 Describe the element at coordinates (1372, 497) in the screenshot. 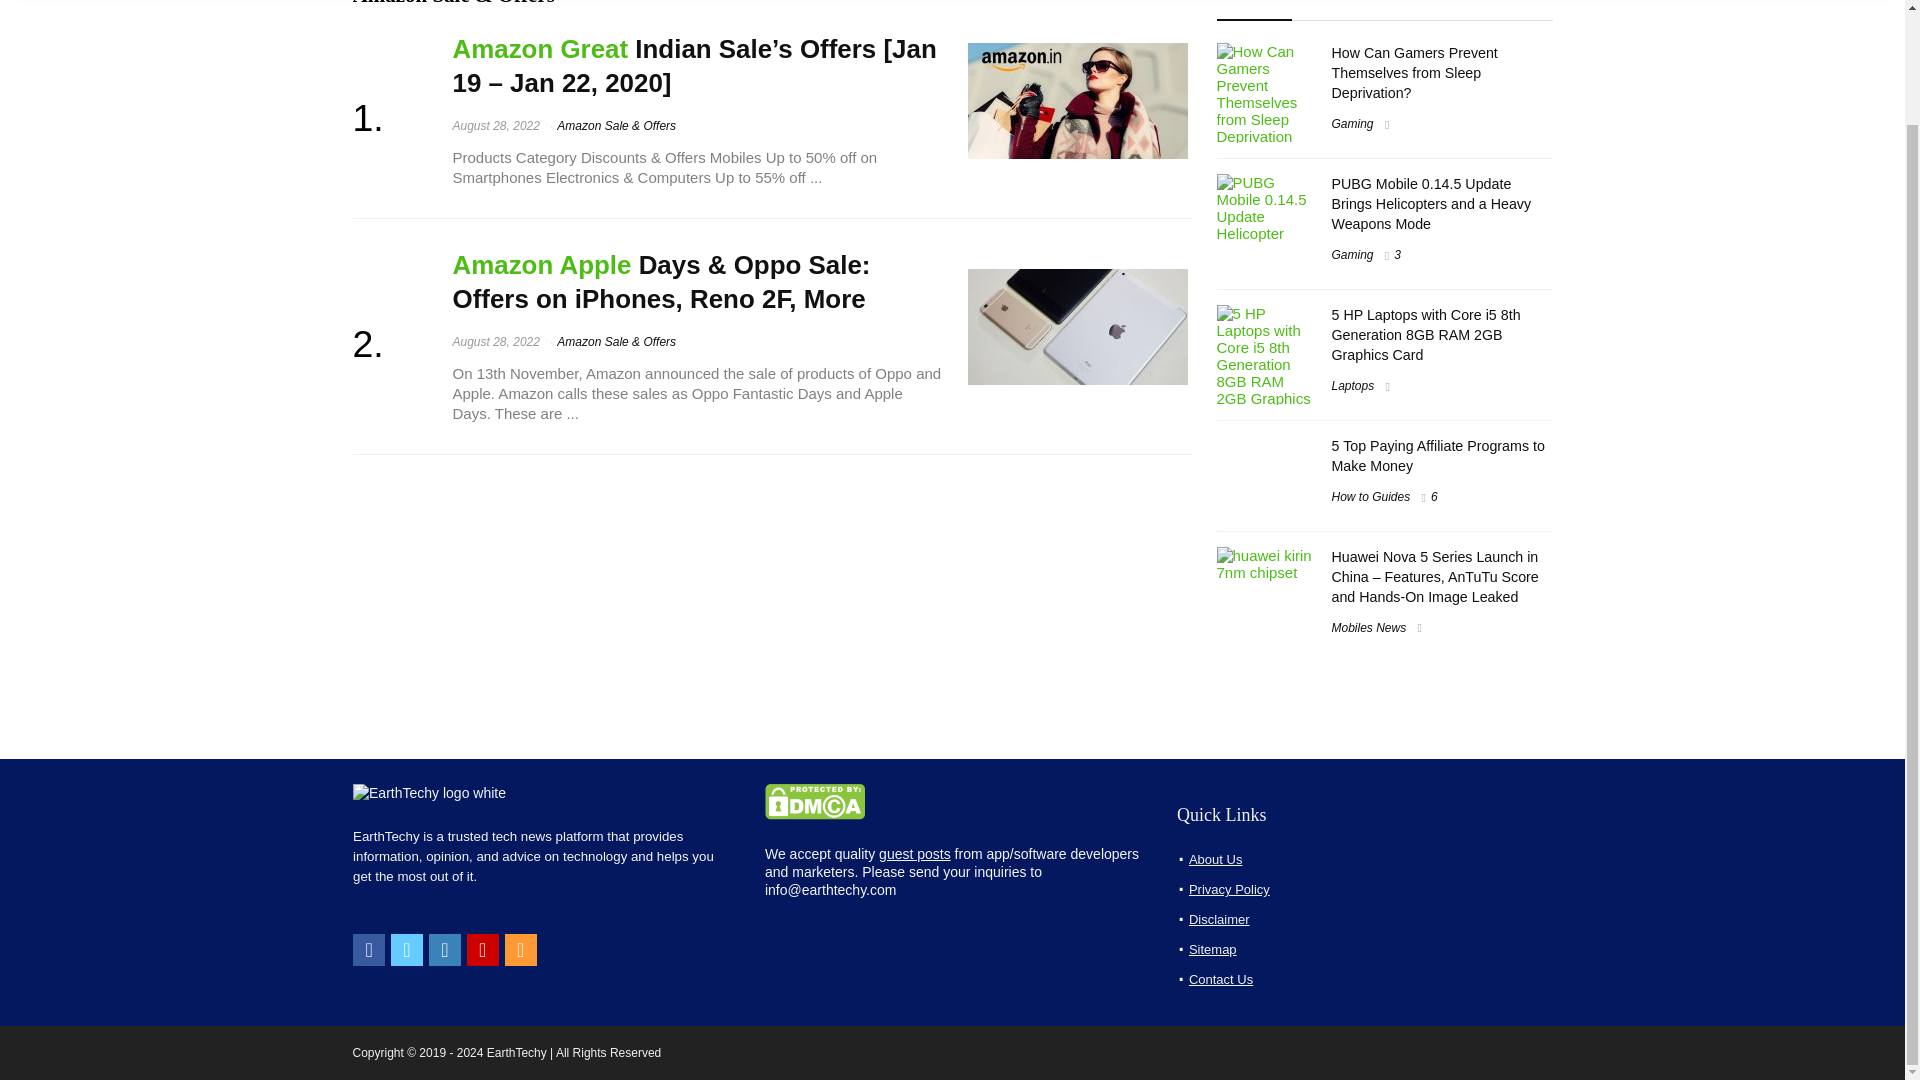

I see `How to Guides` at that location.